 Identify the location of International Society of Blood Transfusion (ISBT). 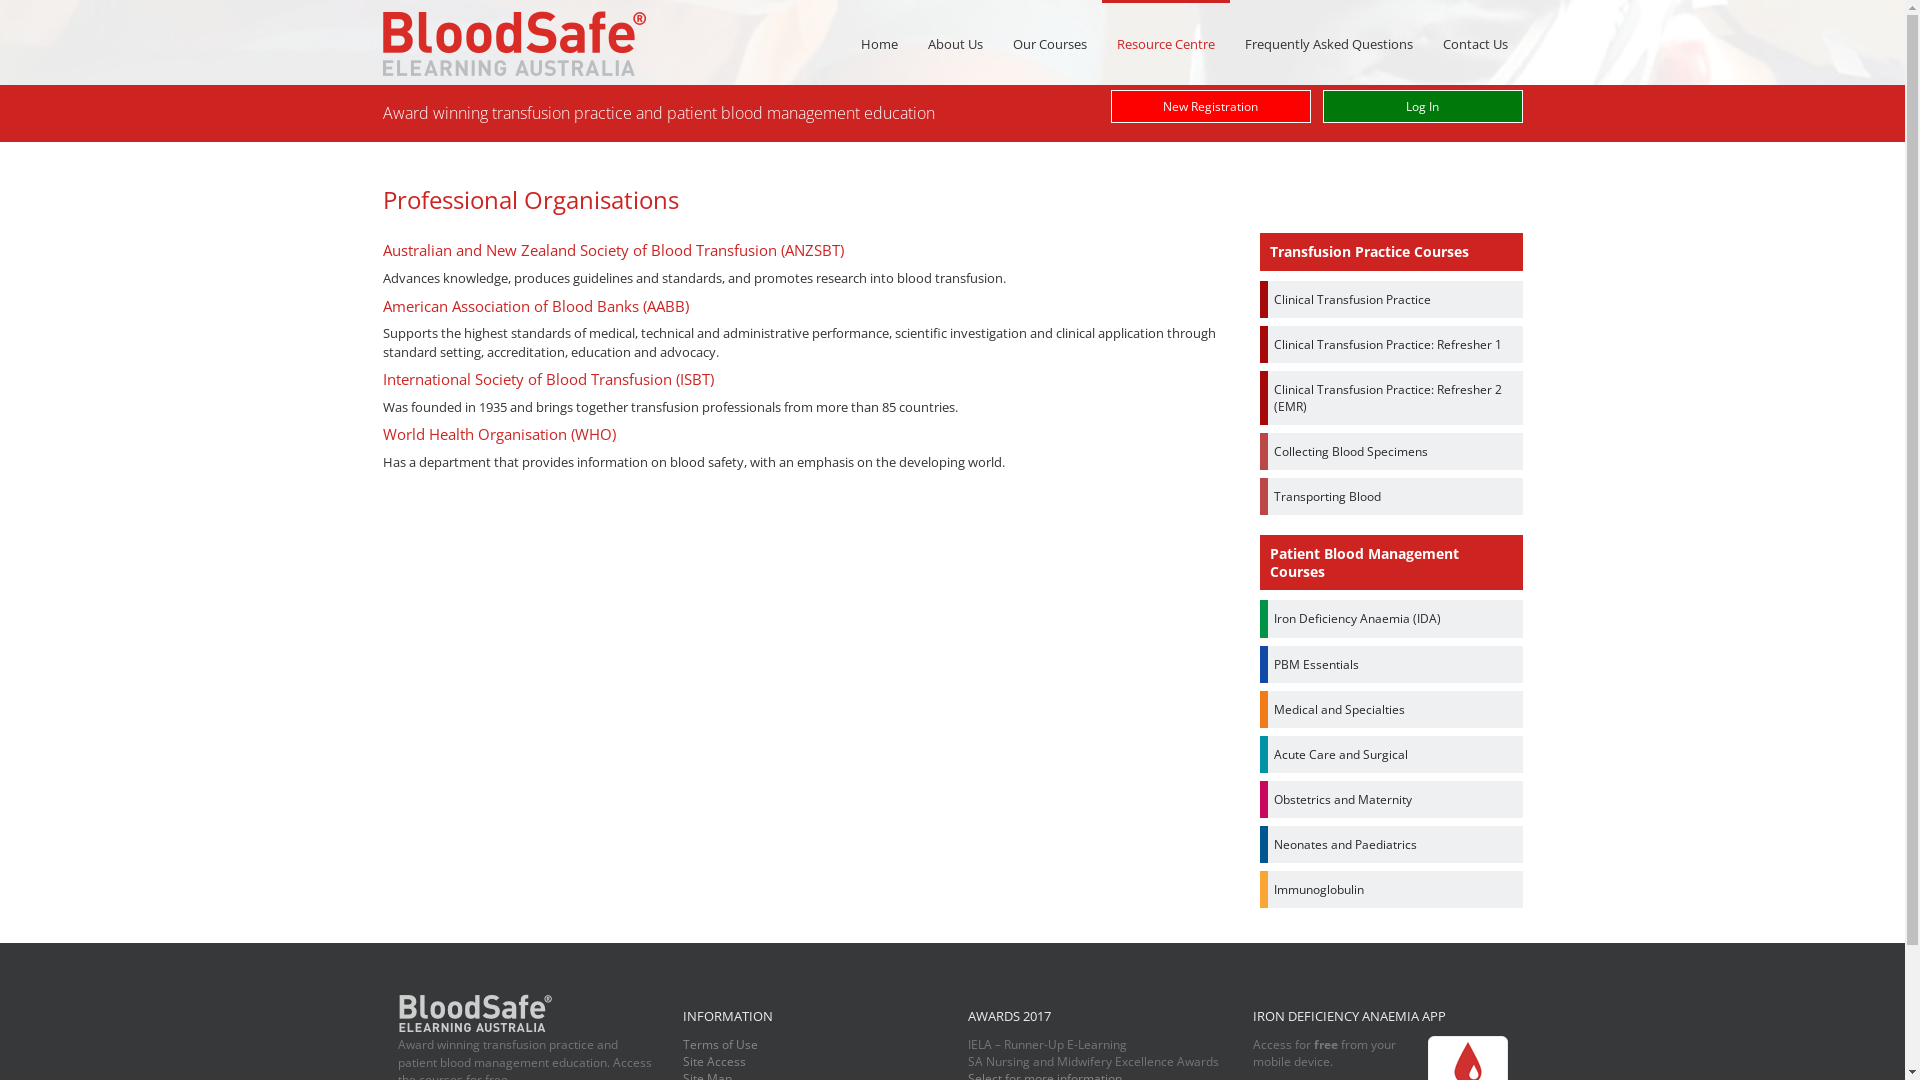
(548, 379).